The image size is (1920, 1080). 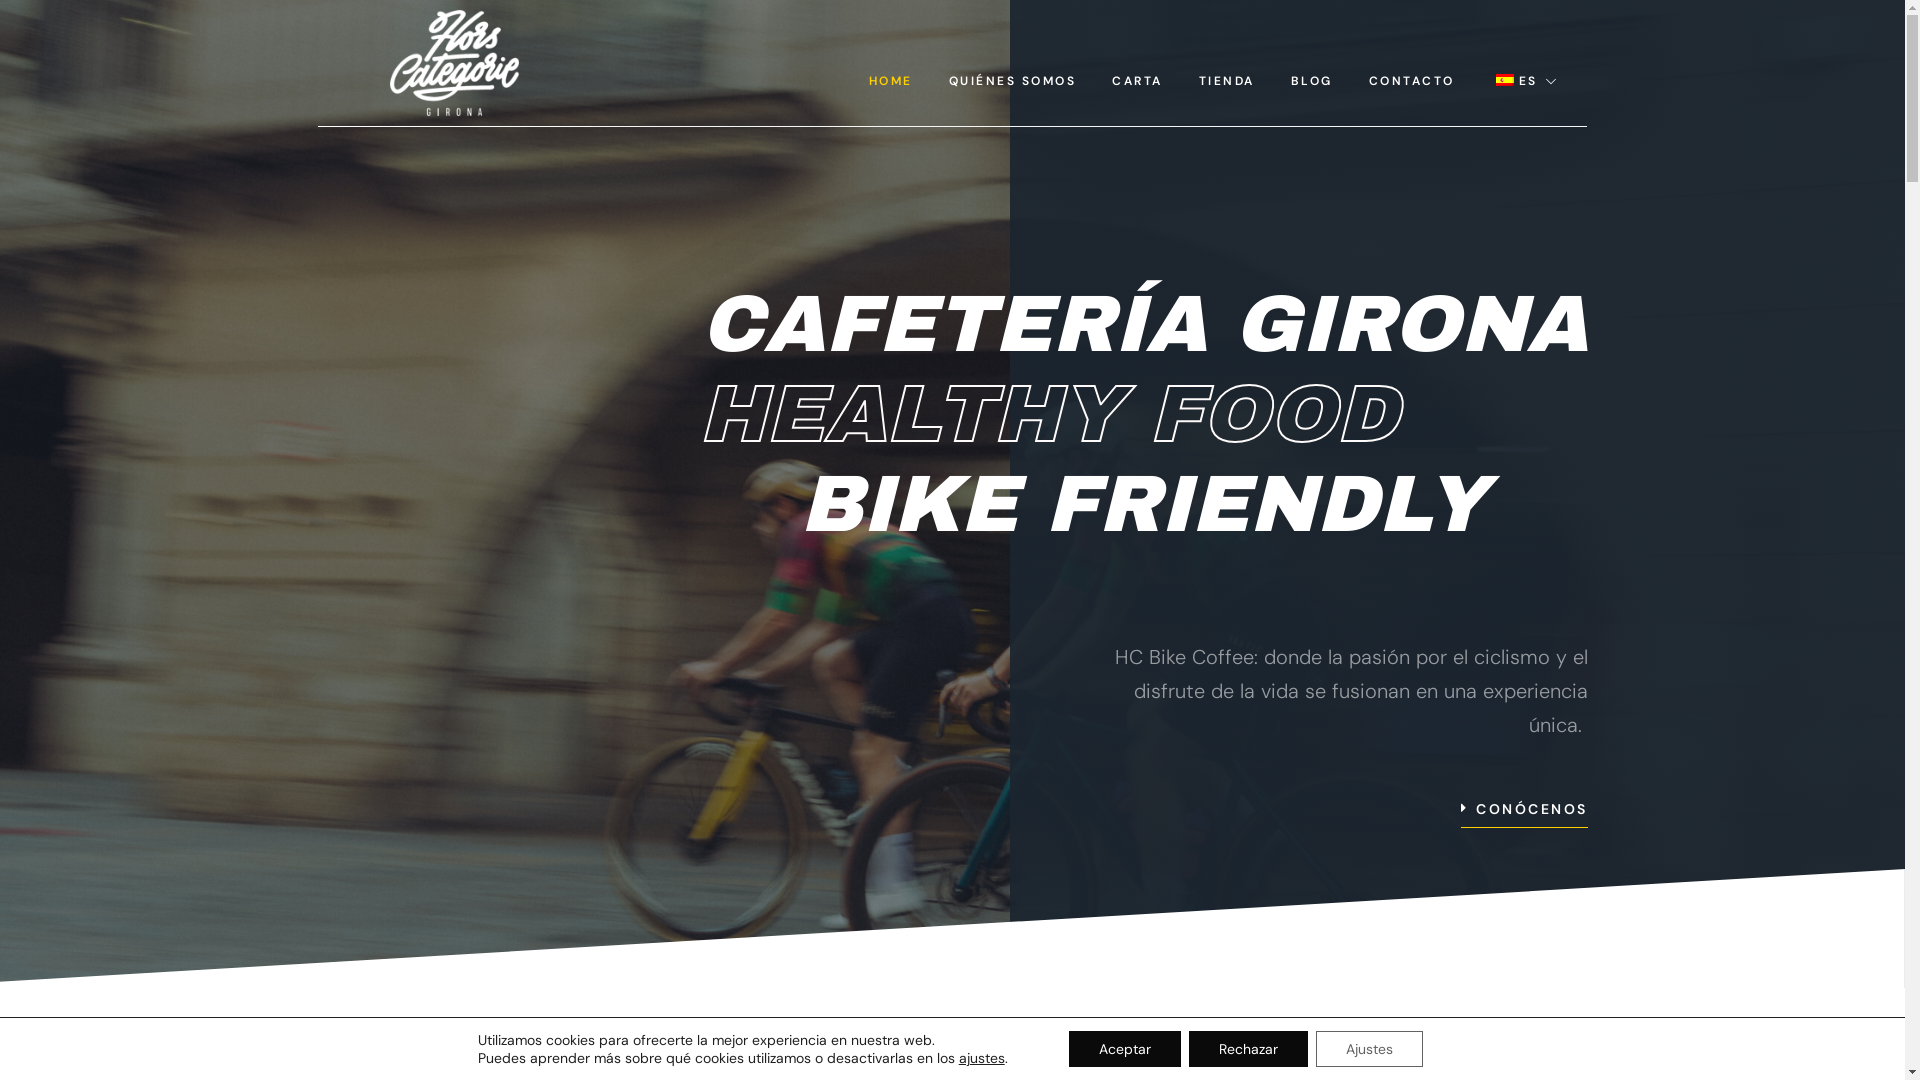 What do you see at coordinates (982, 1058) in the screenshot?
I see `ajustes` at bounding box center [982, 1058].